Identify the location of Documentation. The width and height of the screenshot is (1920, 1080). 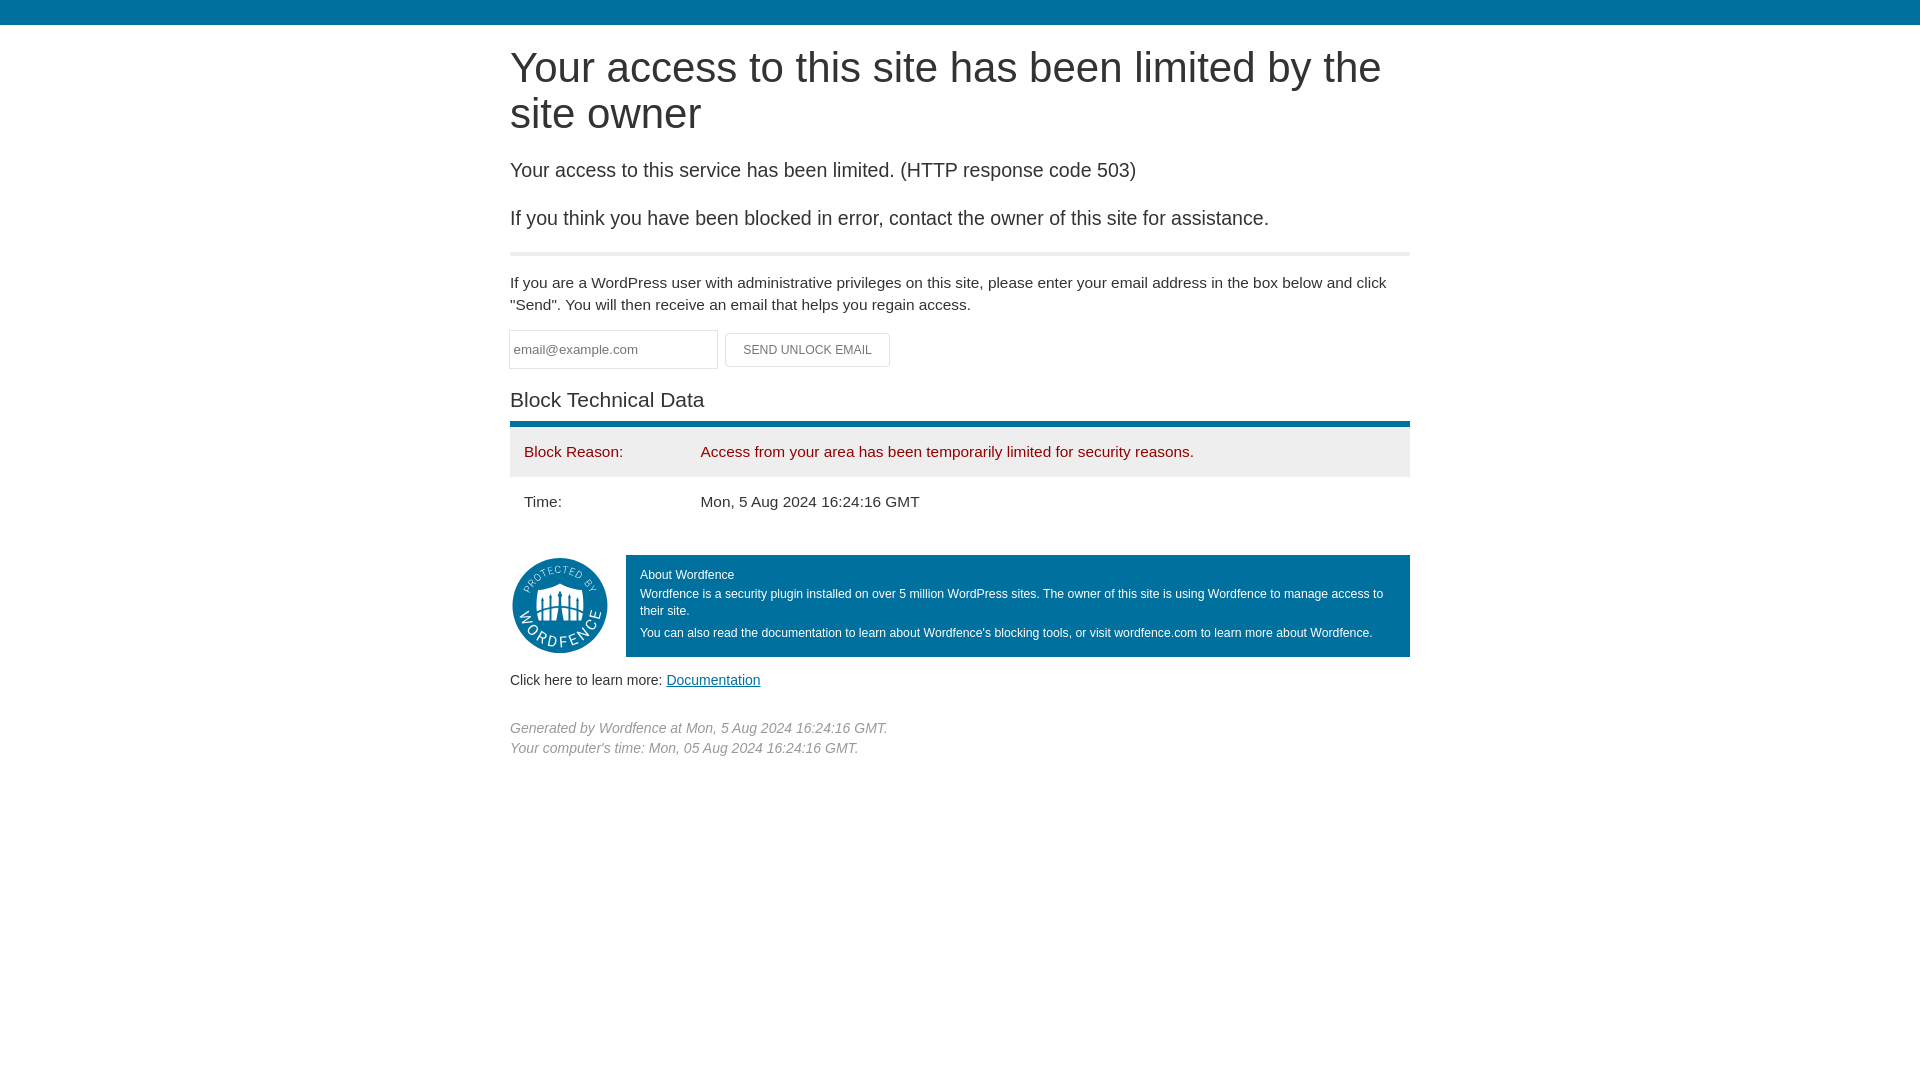
(713, 679).